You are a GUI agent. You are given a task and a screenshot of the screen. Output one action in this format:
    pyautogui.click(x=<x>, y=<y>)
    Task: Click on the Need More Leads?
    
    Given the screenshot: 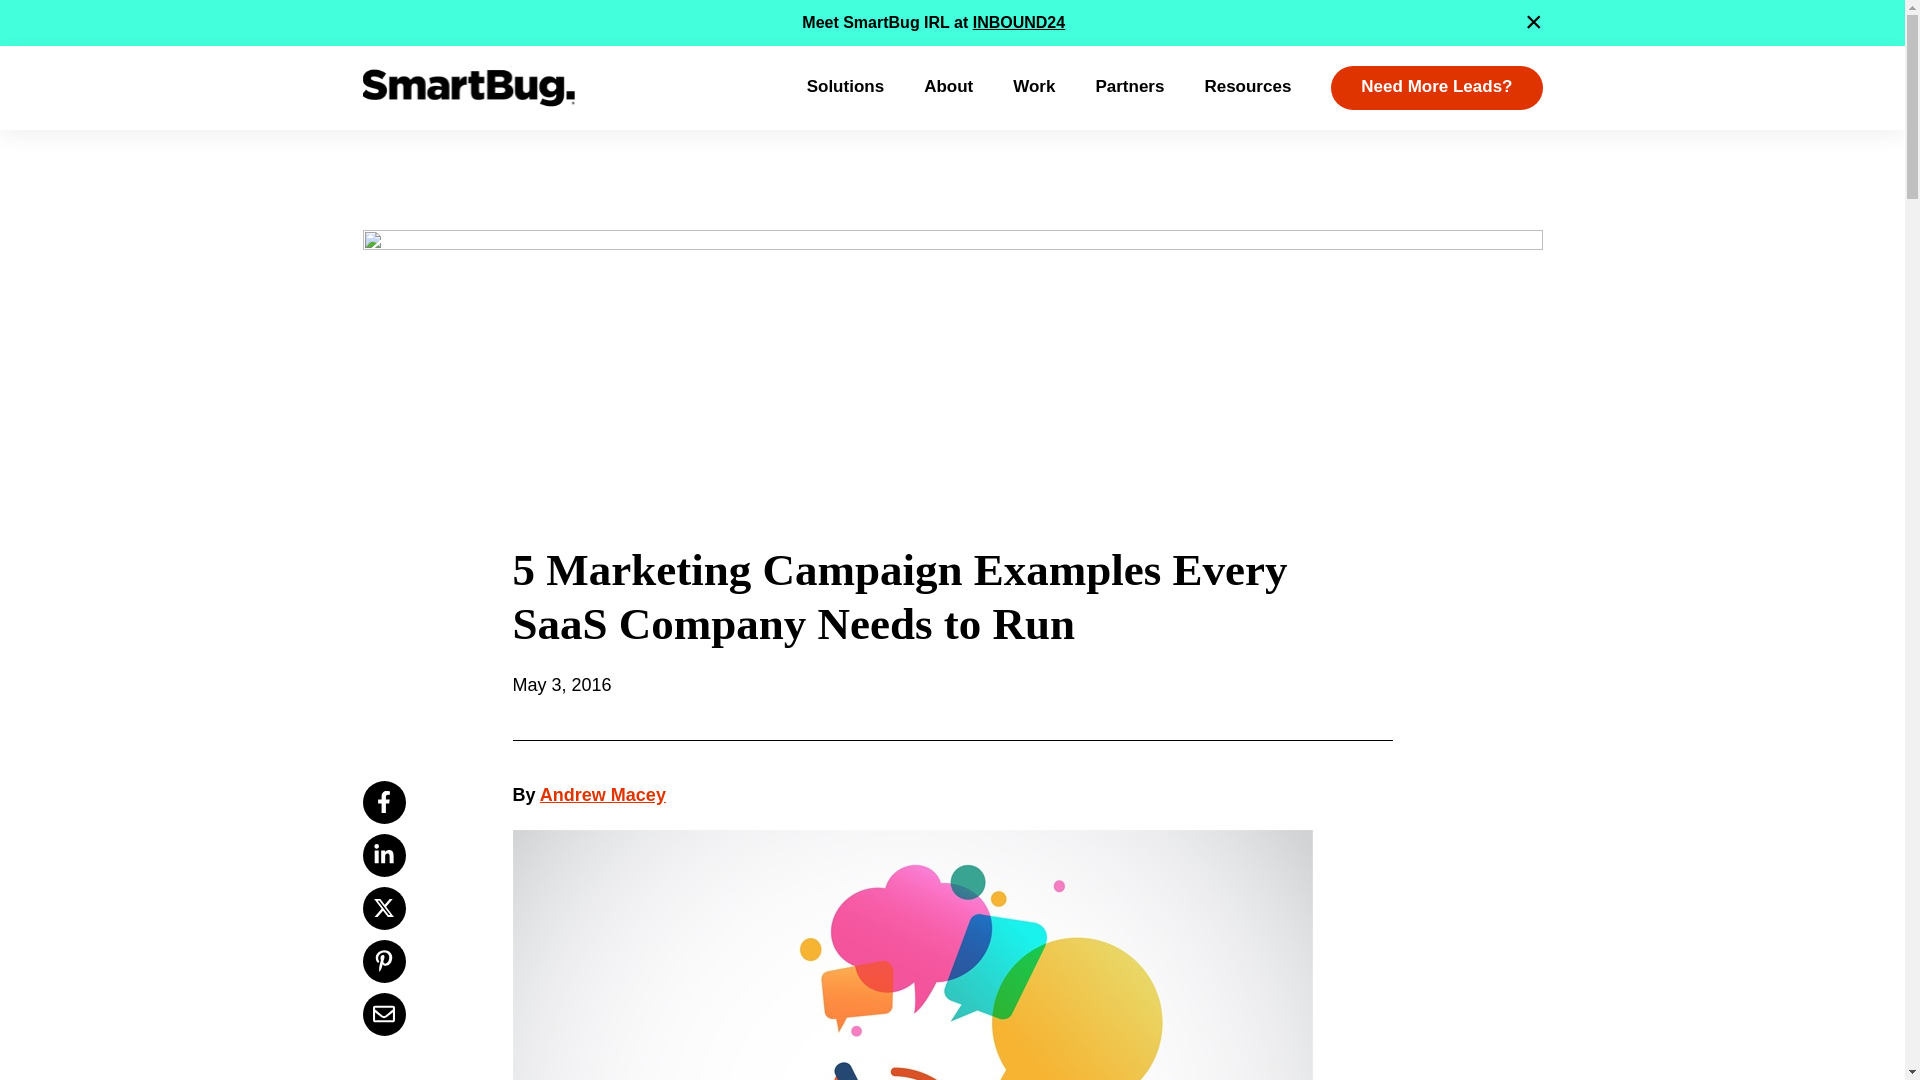 What is the action you would take?
    pyautogui.click(x=1436, y=88)
    